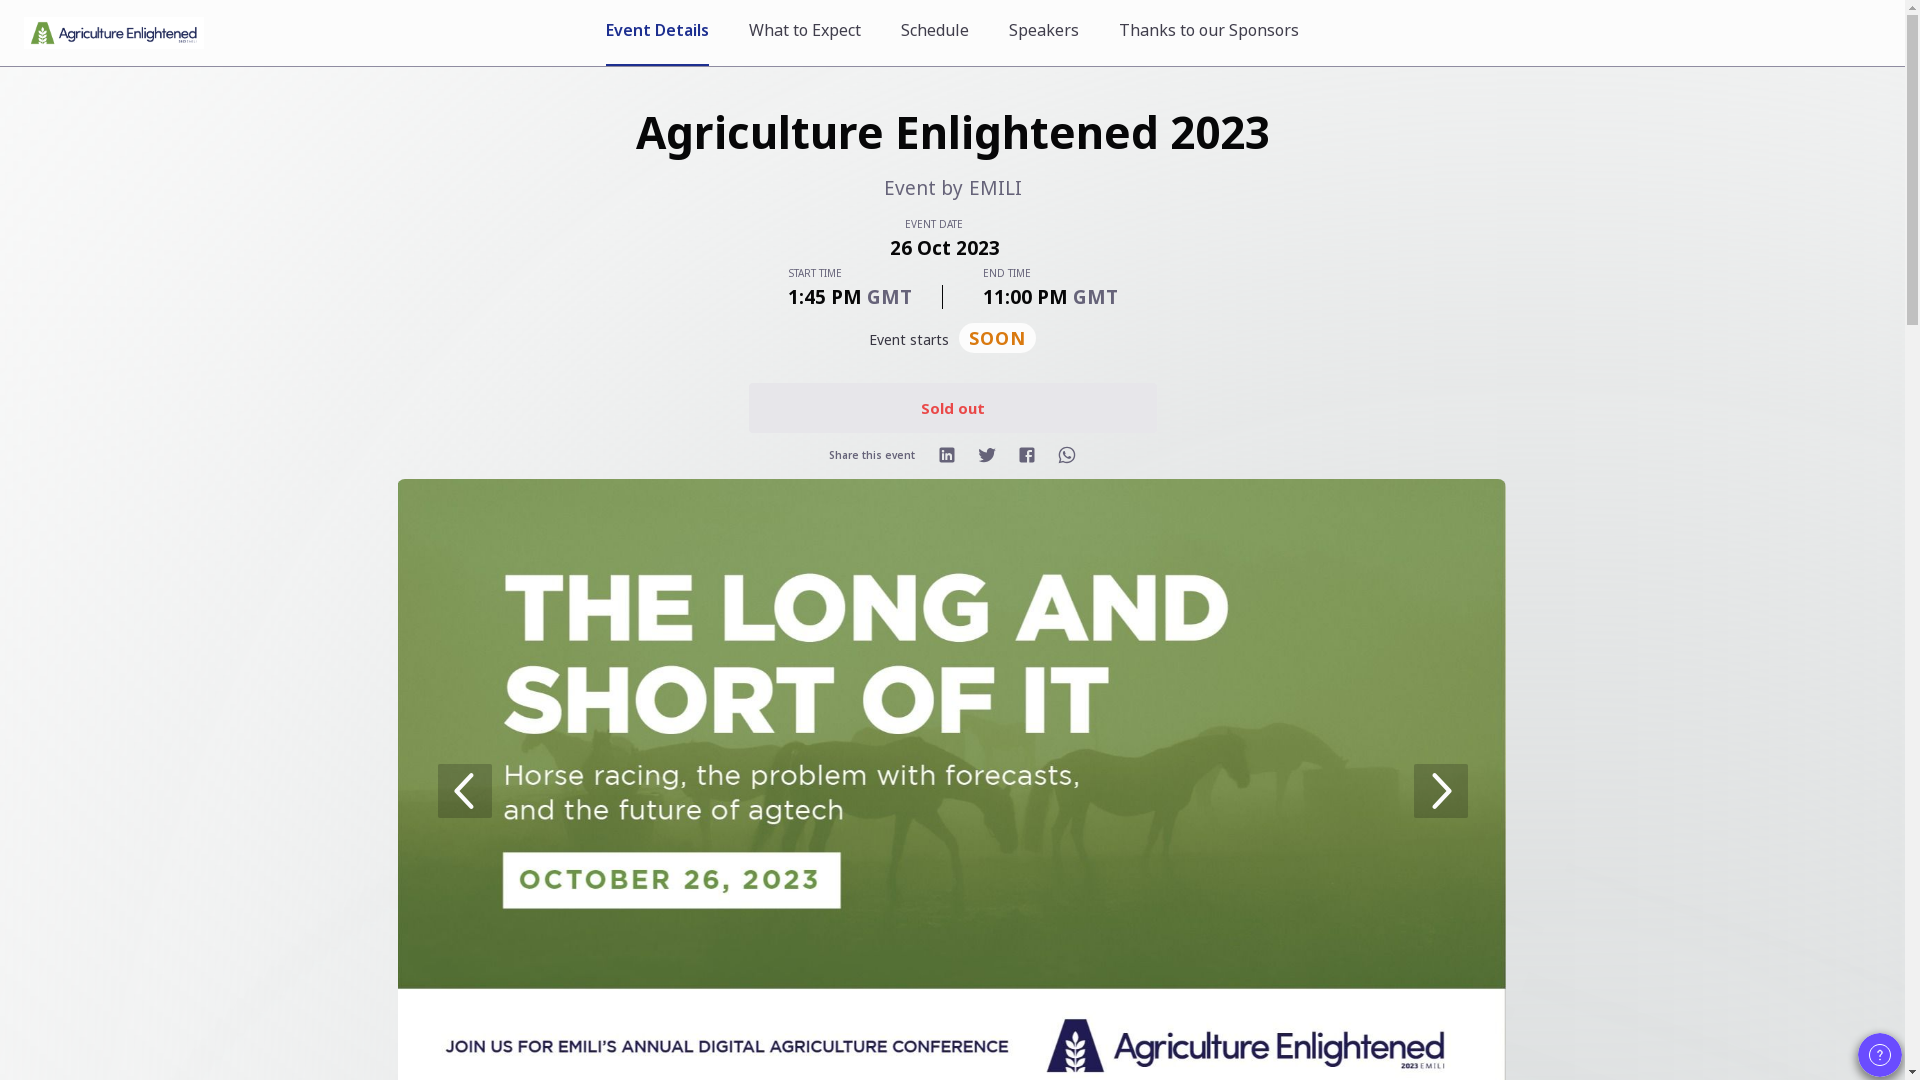 The width and height of the screenshot is (1920, 1080). Describe the element at coordinates (952, 408) in the screenshot. I see `Sold out` at that location.